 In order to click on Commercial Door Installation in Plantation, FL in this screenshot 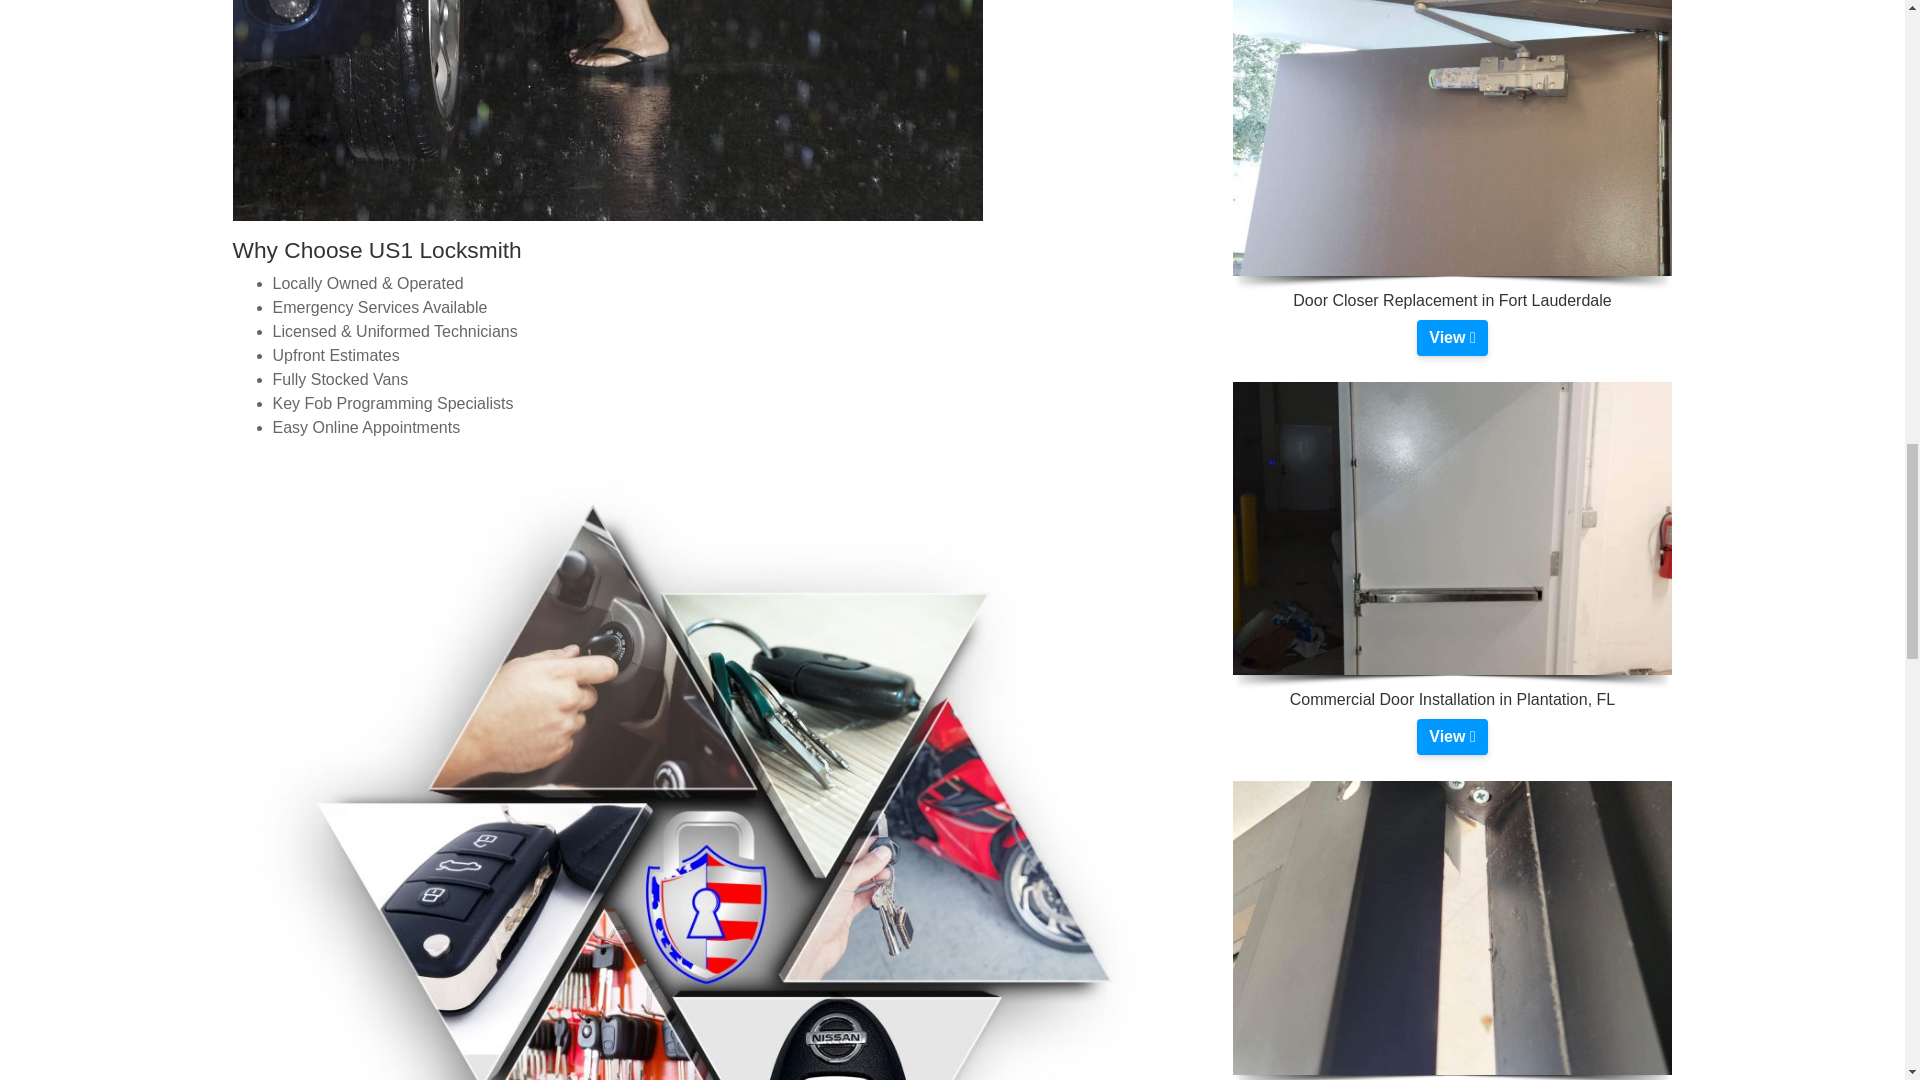, I will do `click(1451, 736)`.